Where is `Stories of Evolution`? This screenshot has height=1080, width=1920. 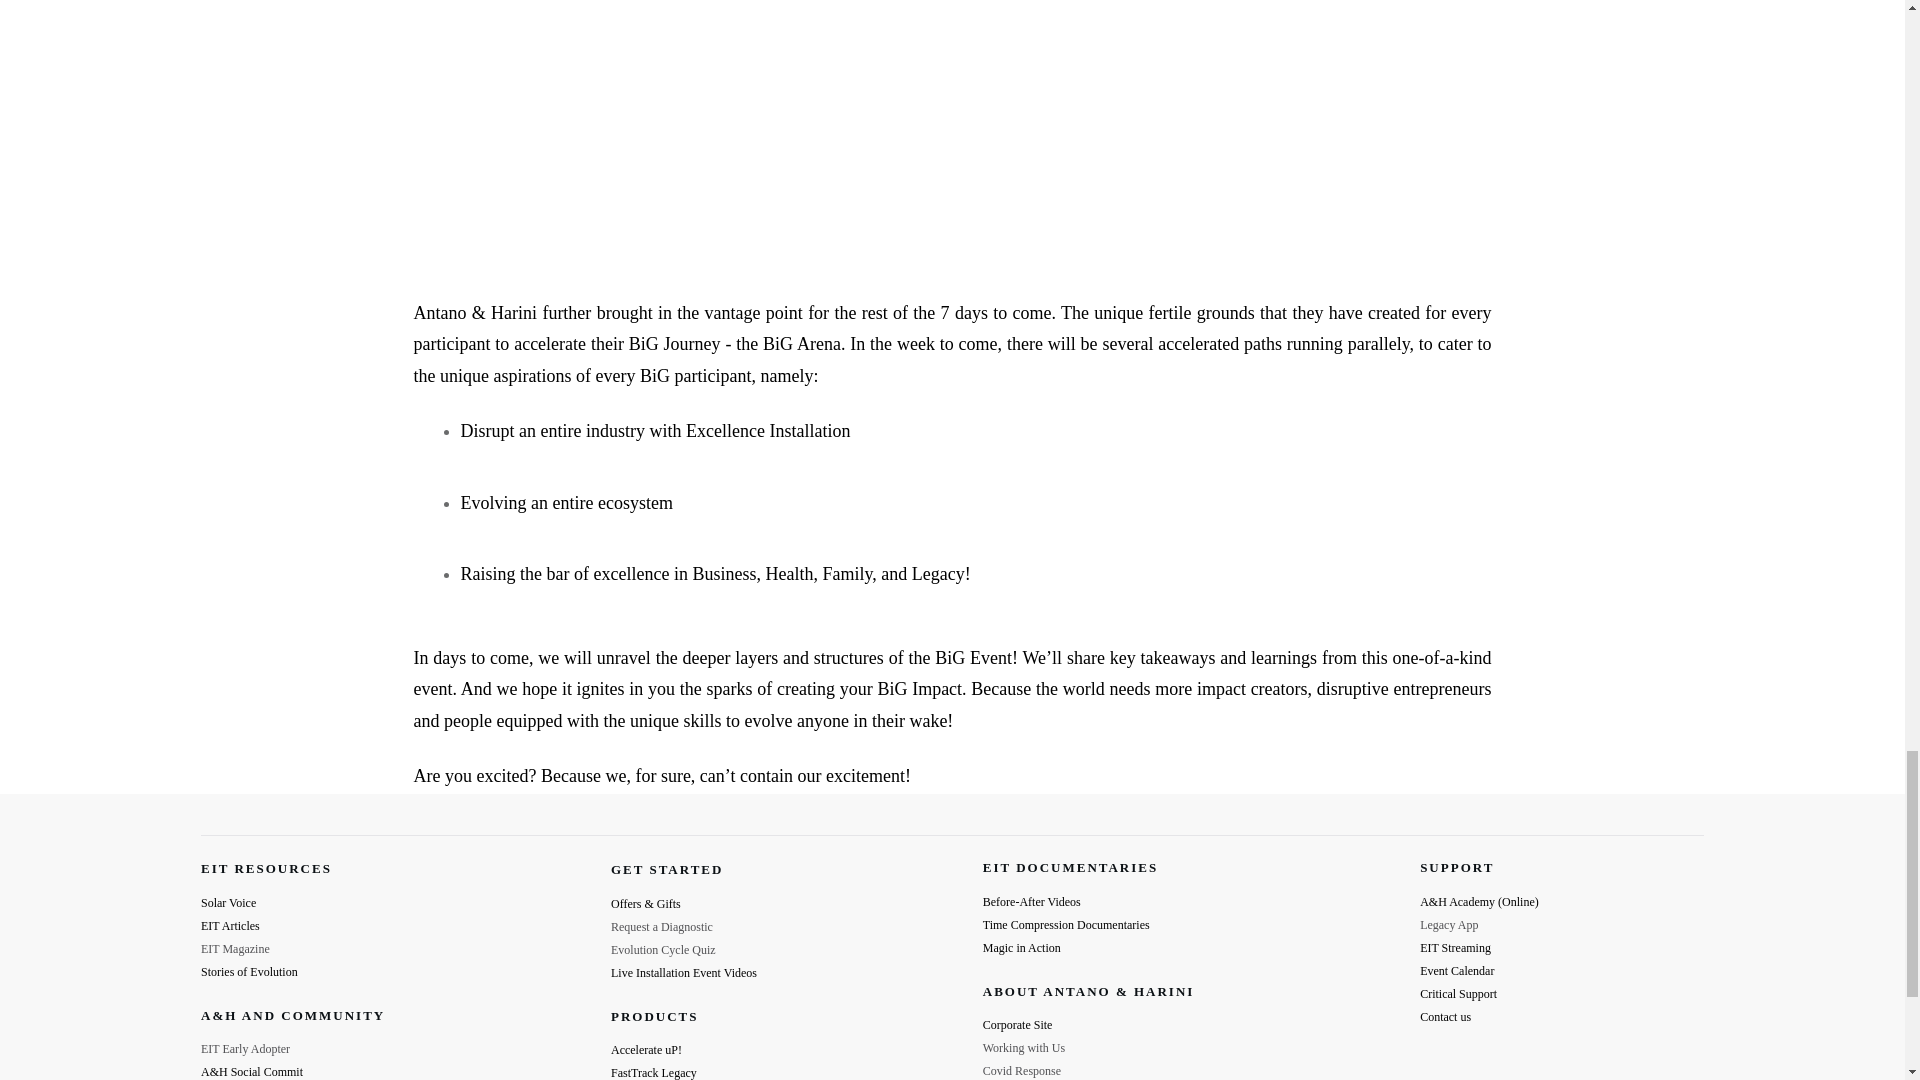
Stories of Evolution is located at coordinates (249, 972).